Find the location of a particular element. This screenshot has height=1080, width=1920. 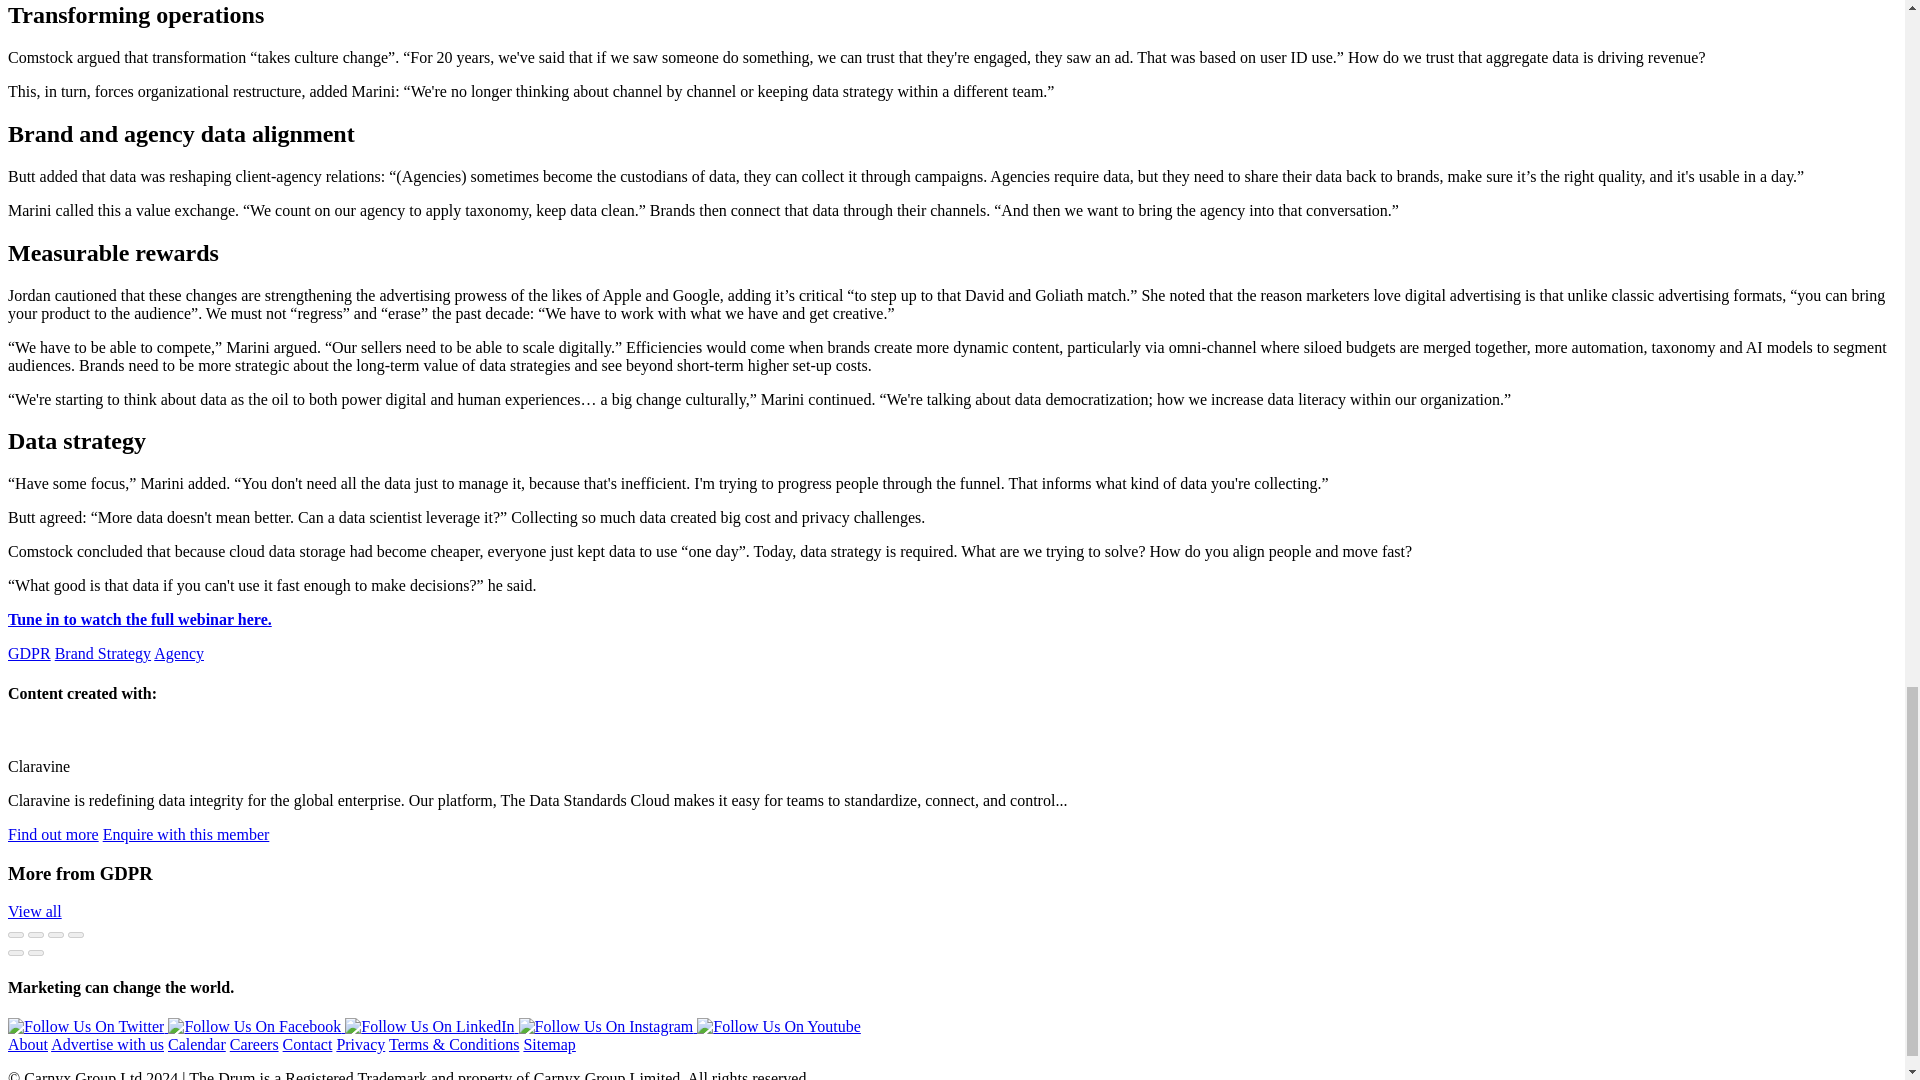

Careers is located at coordinates (254, 1044).